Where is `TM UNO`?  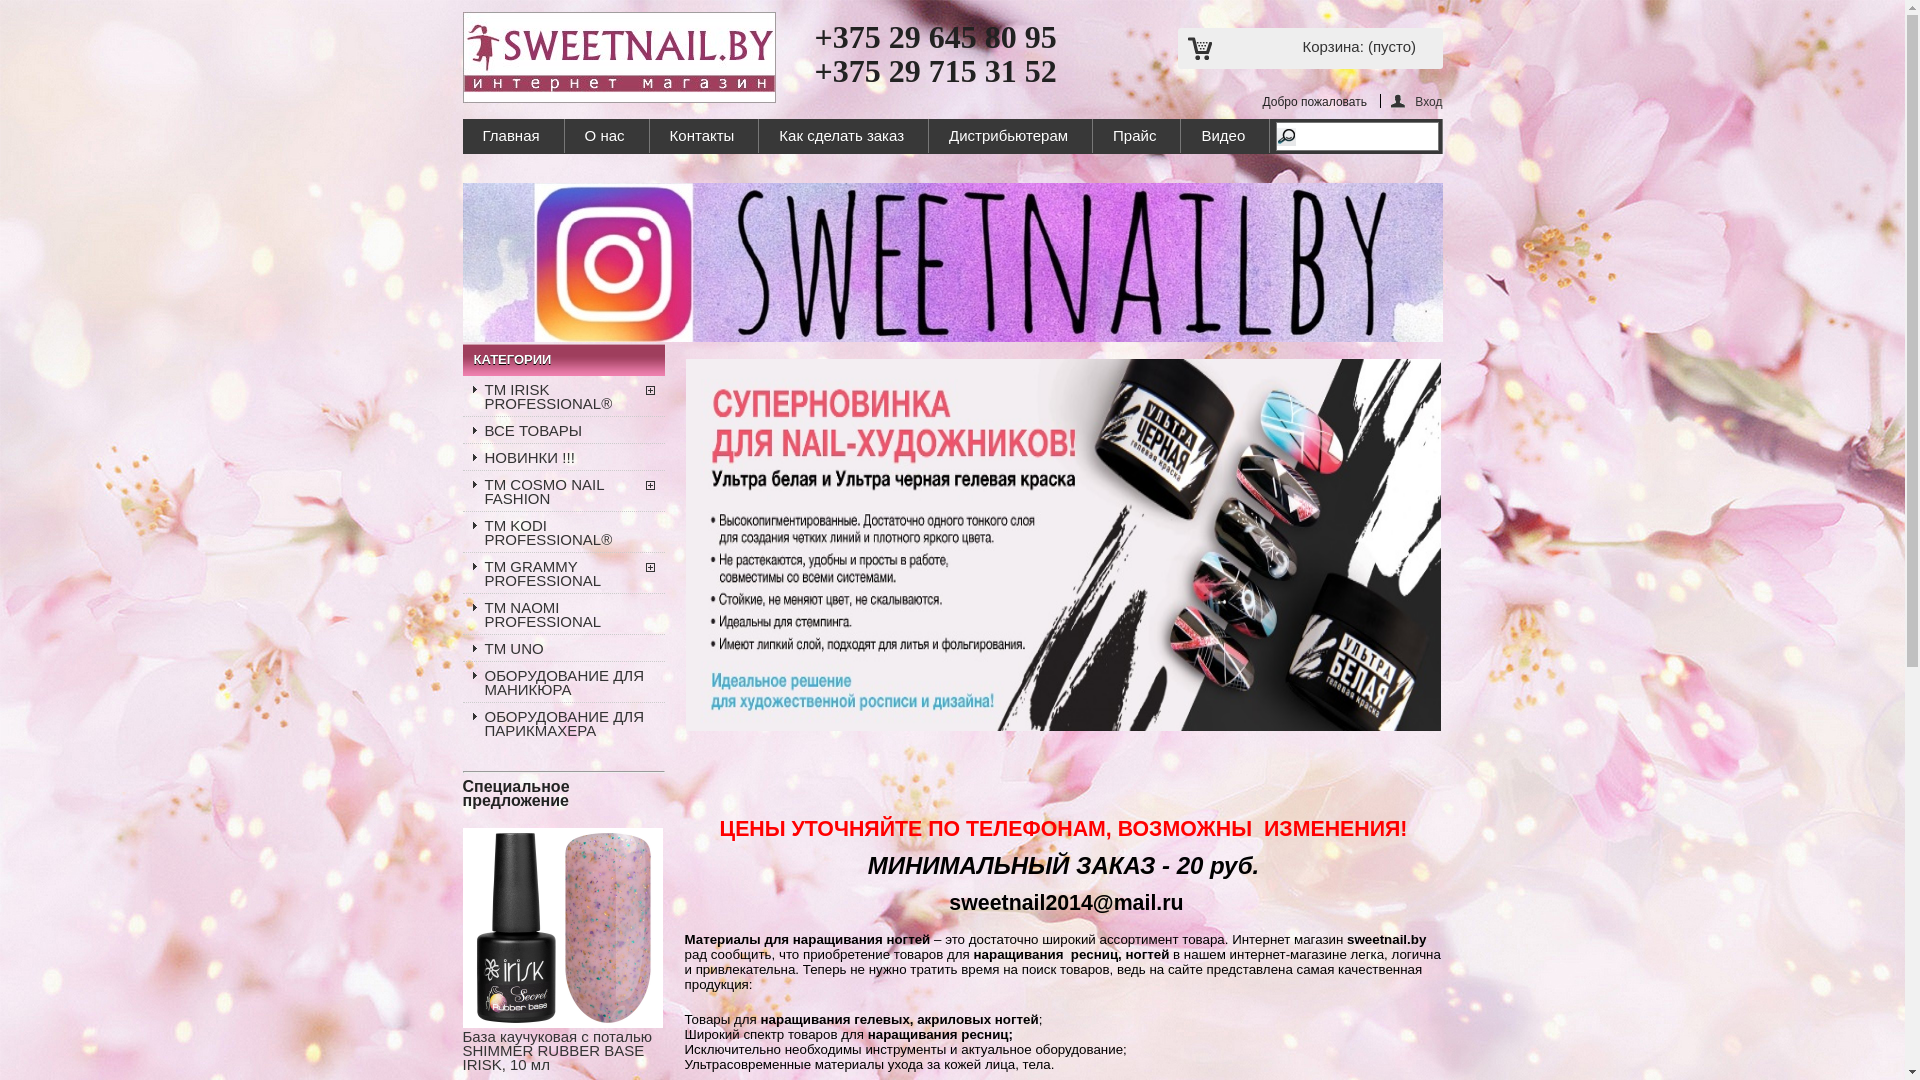 TM UNO is located at coordinates (563, 648).